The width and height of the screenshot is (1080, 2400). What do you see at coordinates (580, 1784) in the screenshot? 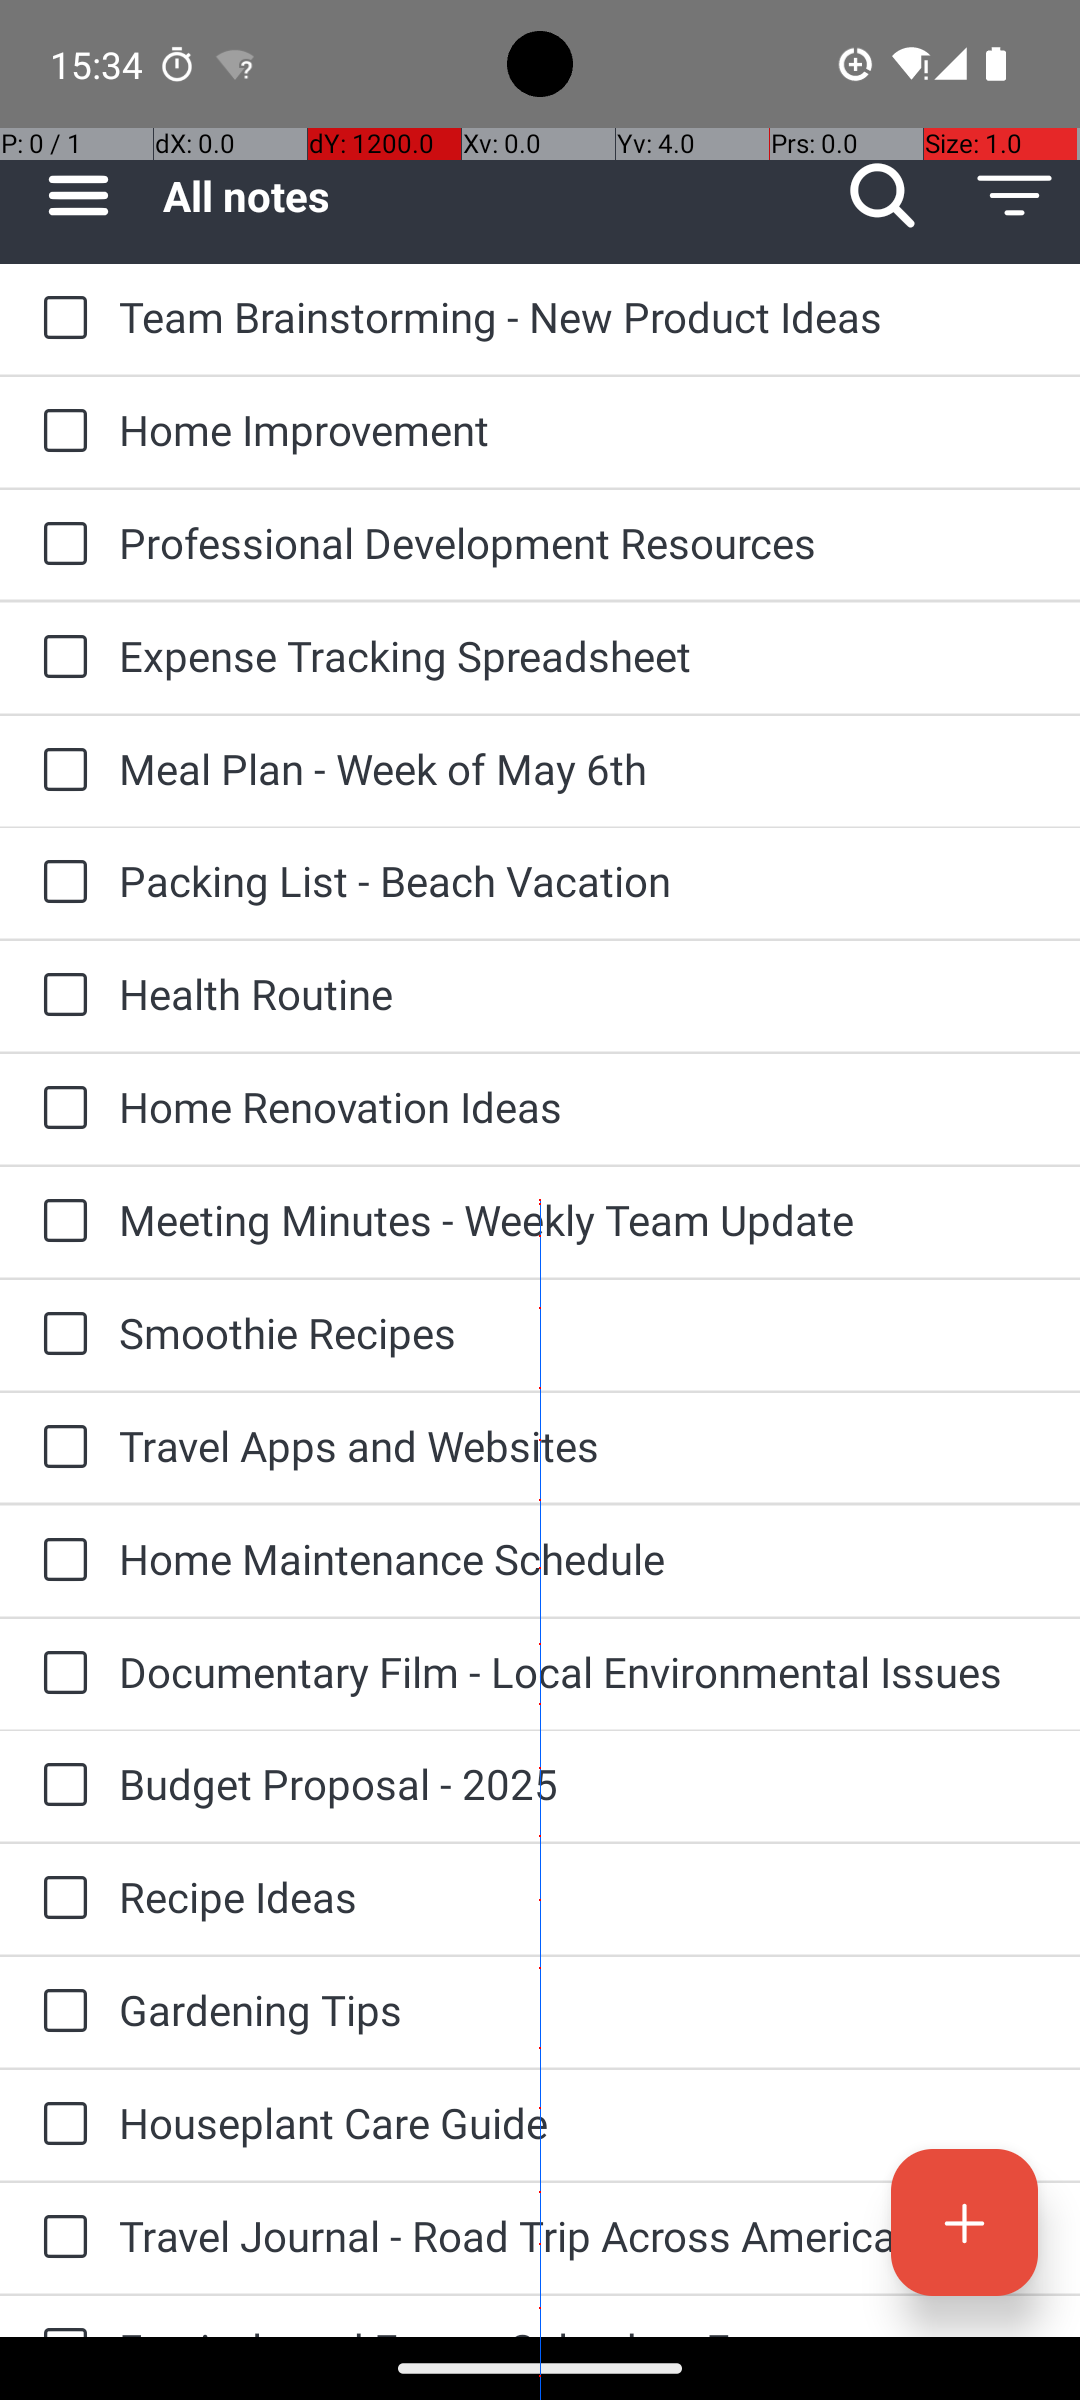
I see `Budget Proposal - 2025` at bounding box center [580, 1784].